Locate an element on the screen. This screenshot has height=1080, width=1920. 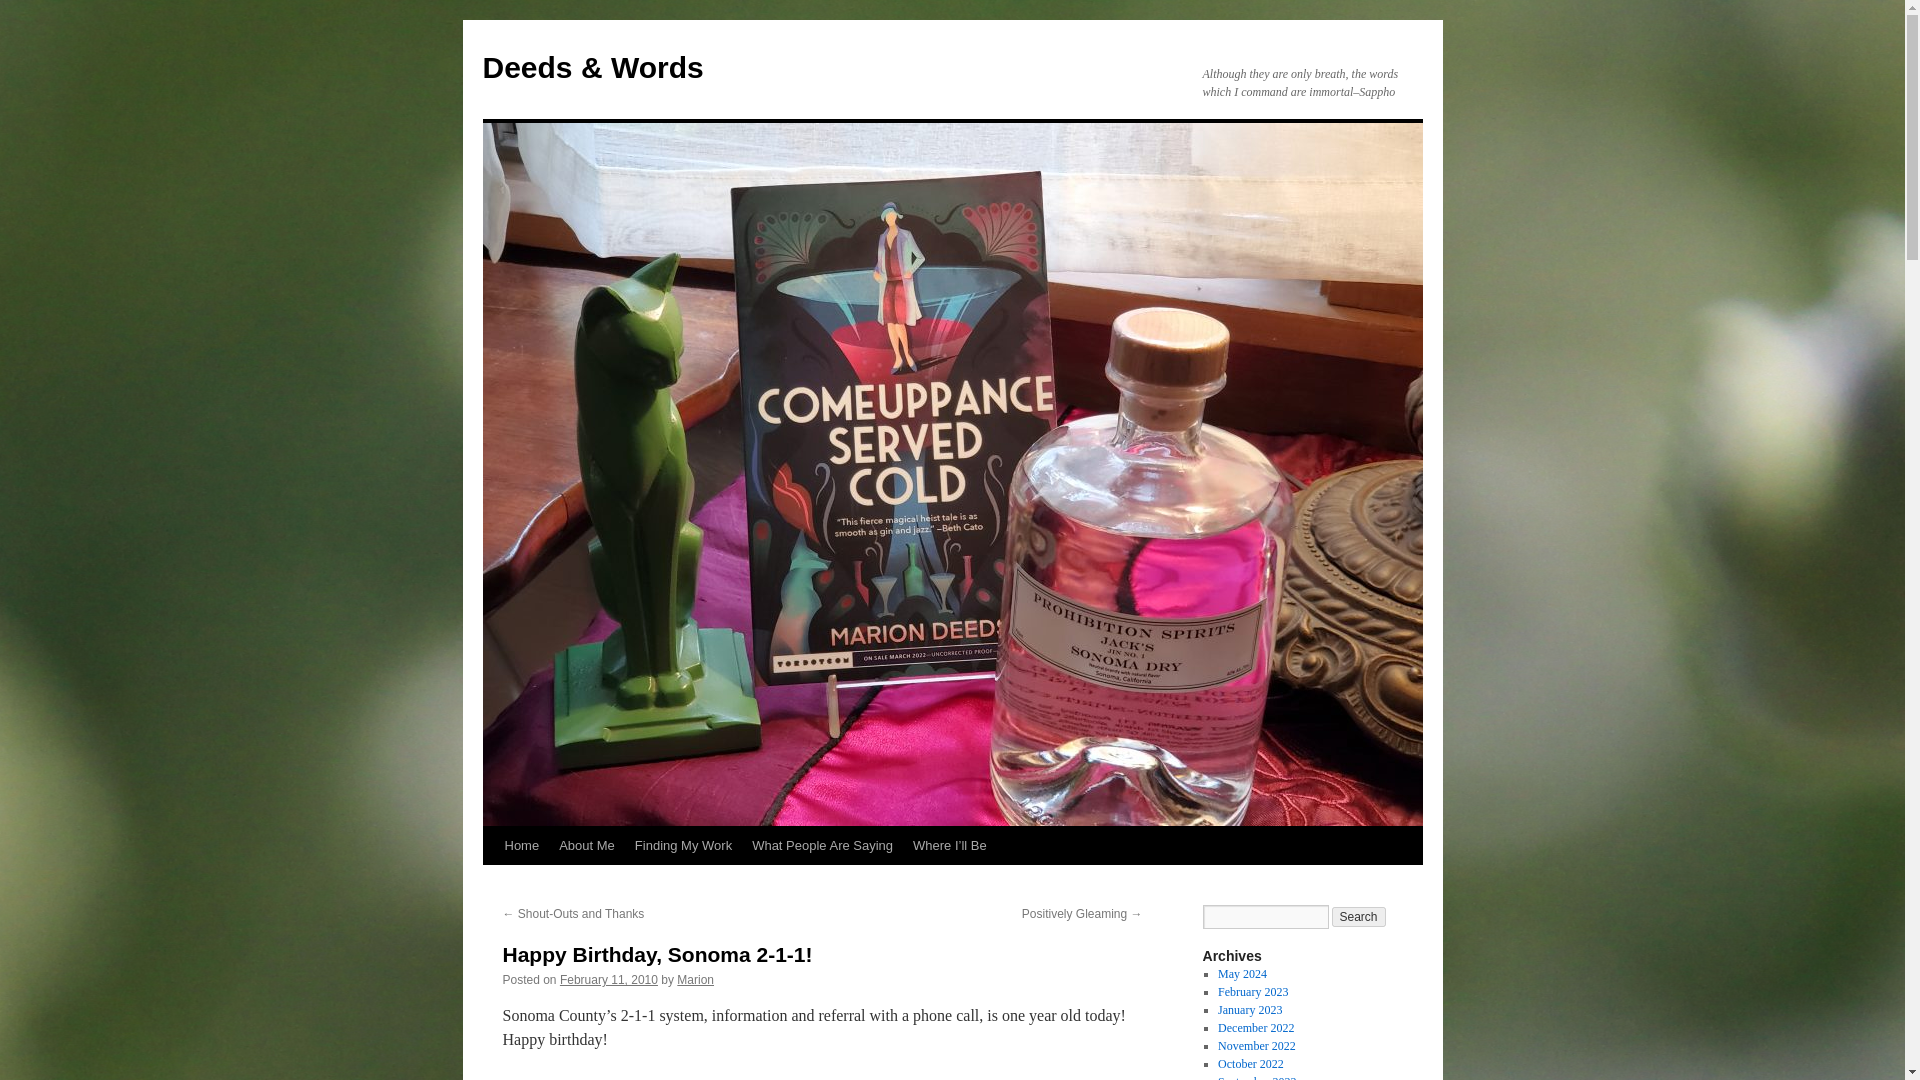
Finding My Work is located at coordinates (683, 846).